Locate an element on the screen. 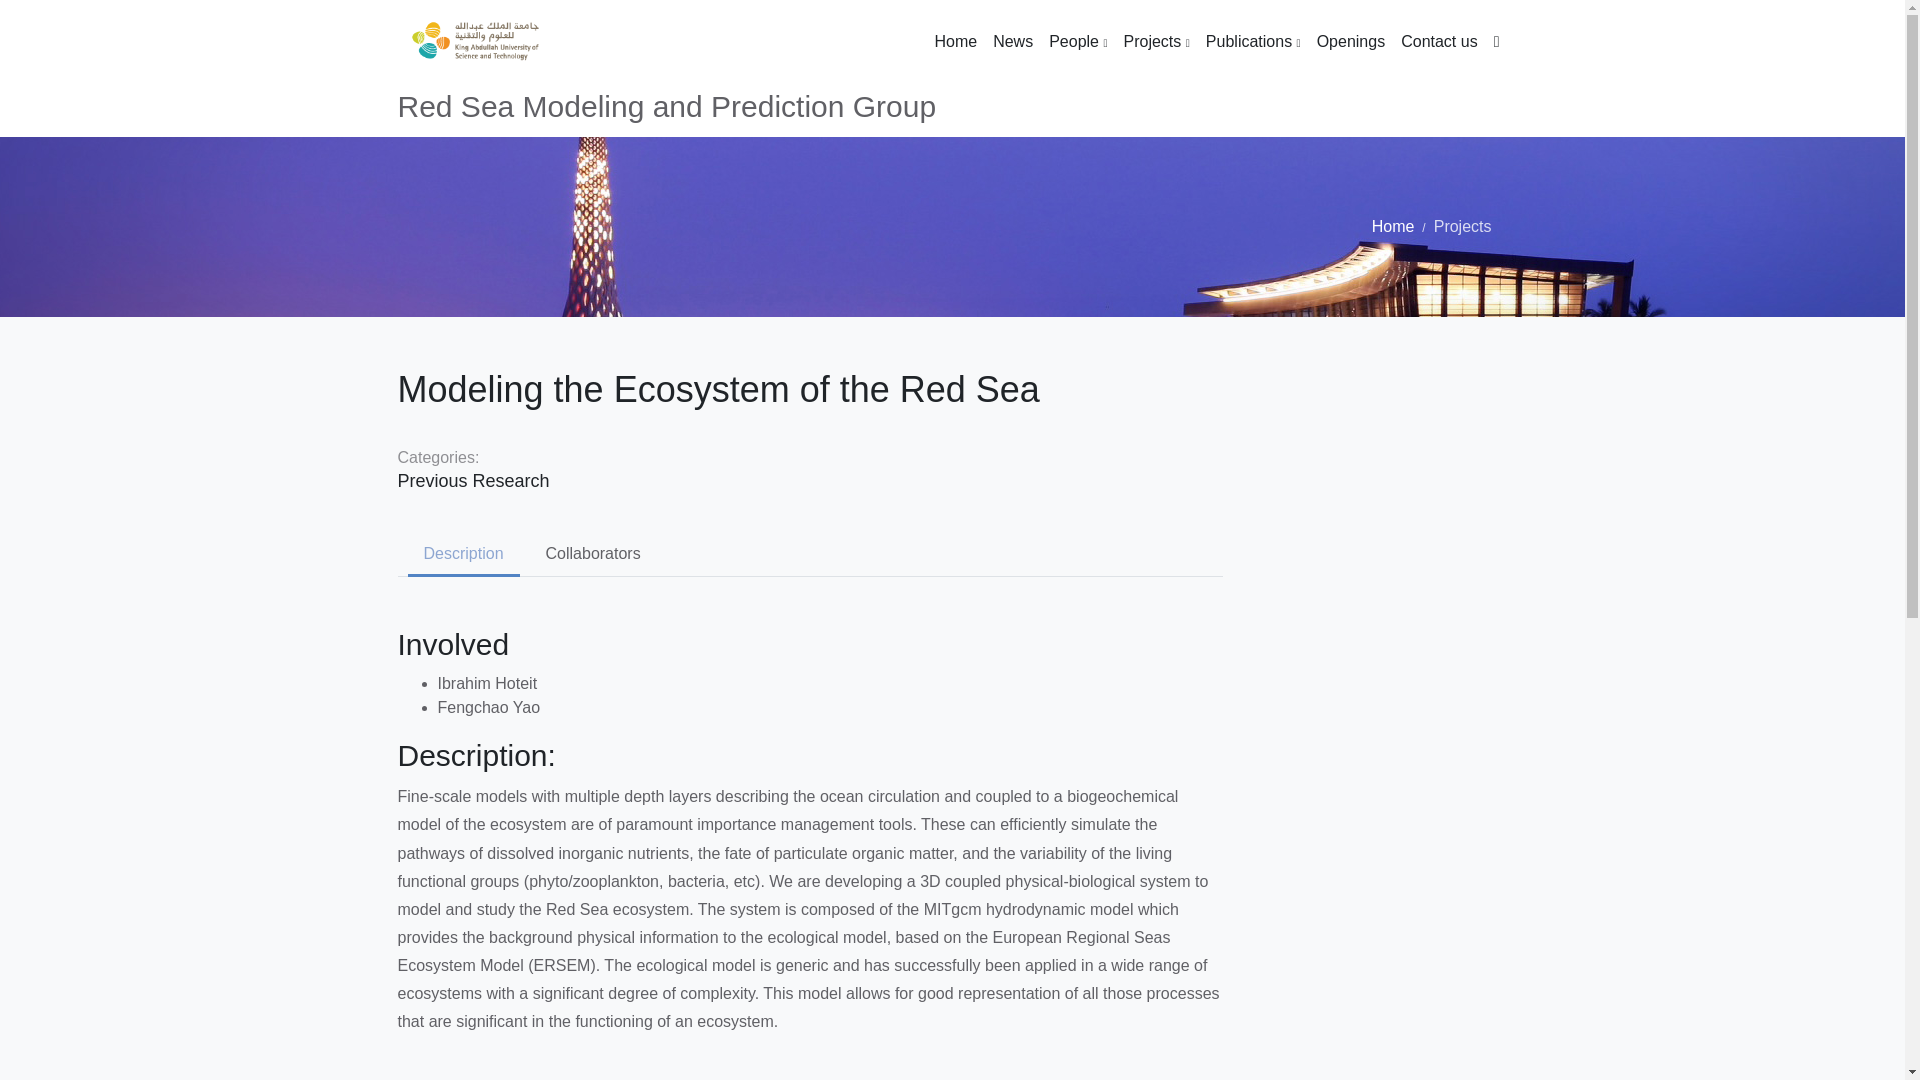 The image size is (1920, 1080). Description is located at coordinates (464, 554).